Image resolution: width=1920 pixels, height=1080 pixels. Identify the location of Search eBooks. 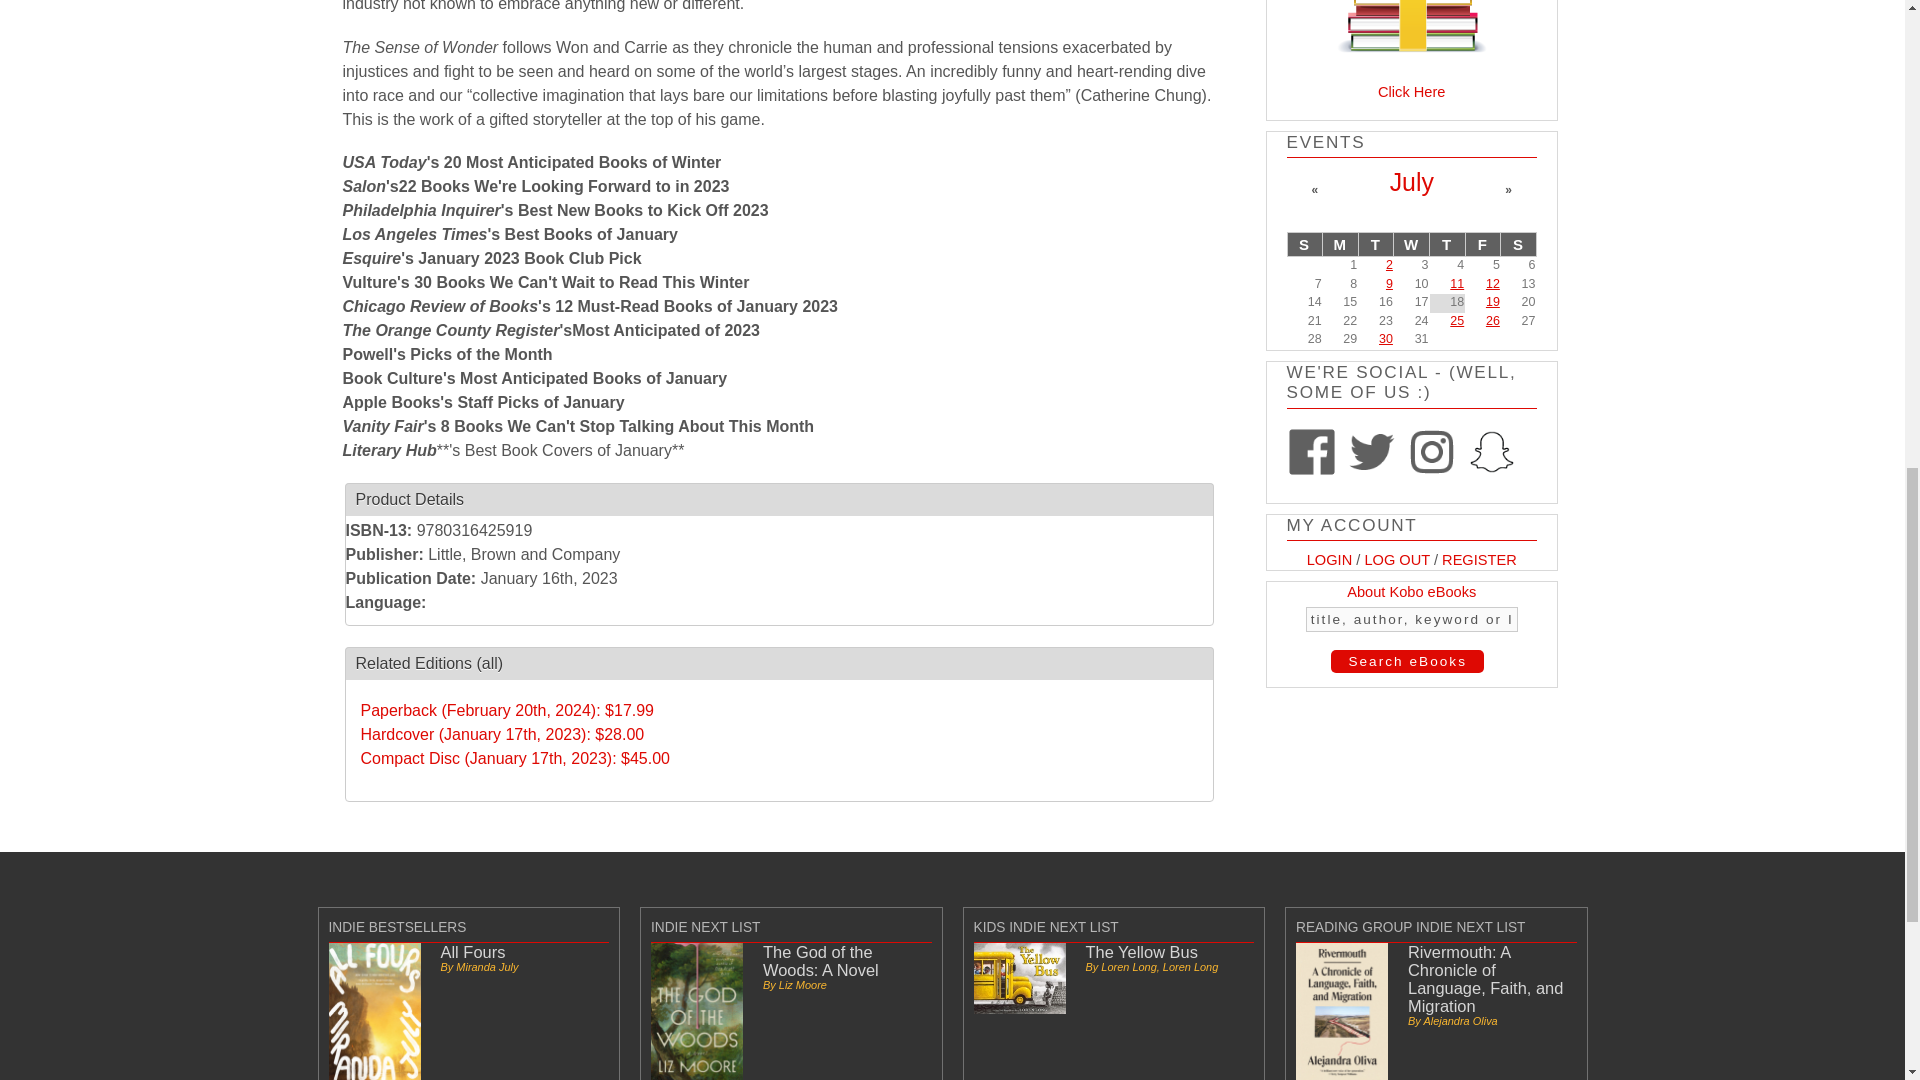
(1407, 661).